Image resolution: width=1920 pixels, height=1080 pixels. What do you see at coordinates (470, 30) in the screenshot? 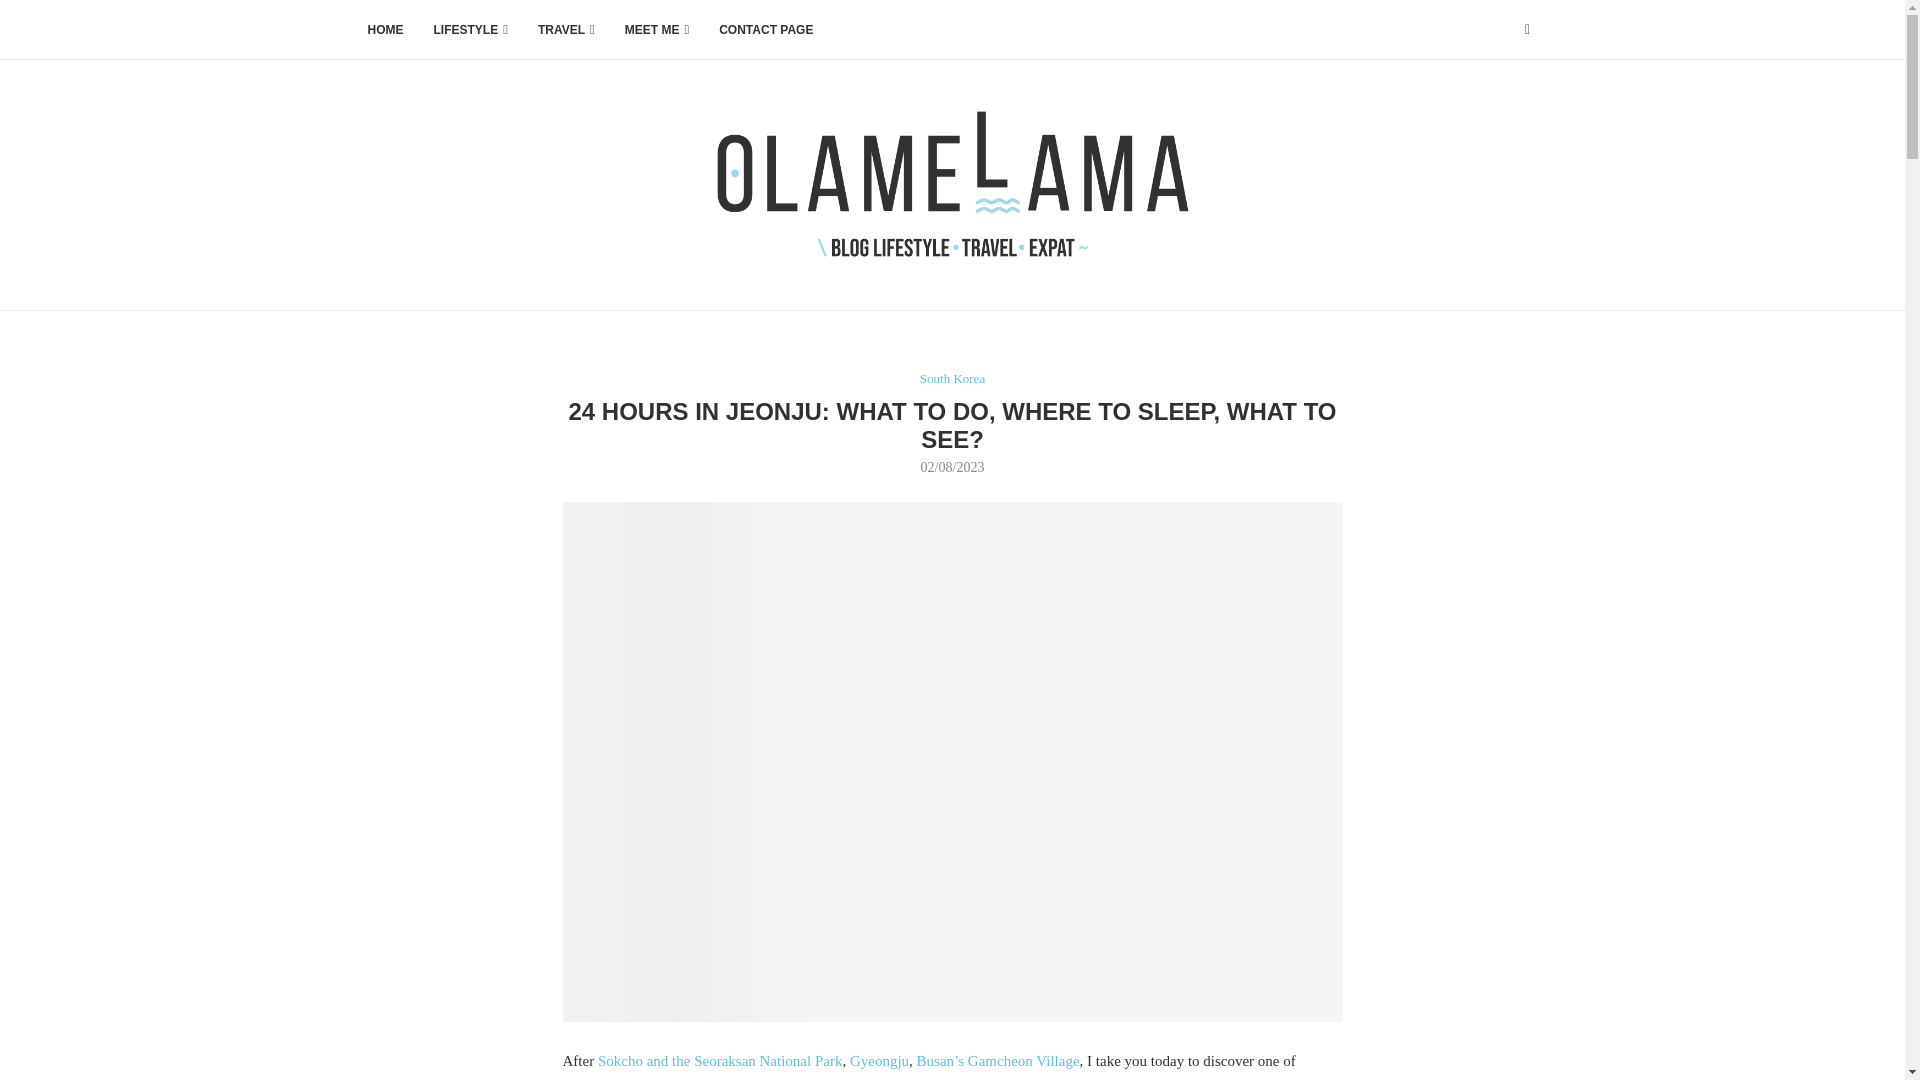
I see `LIFESTYLE` at bounding box center [470, 30].